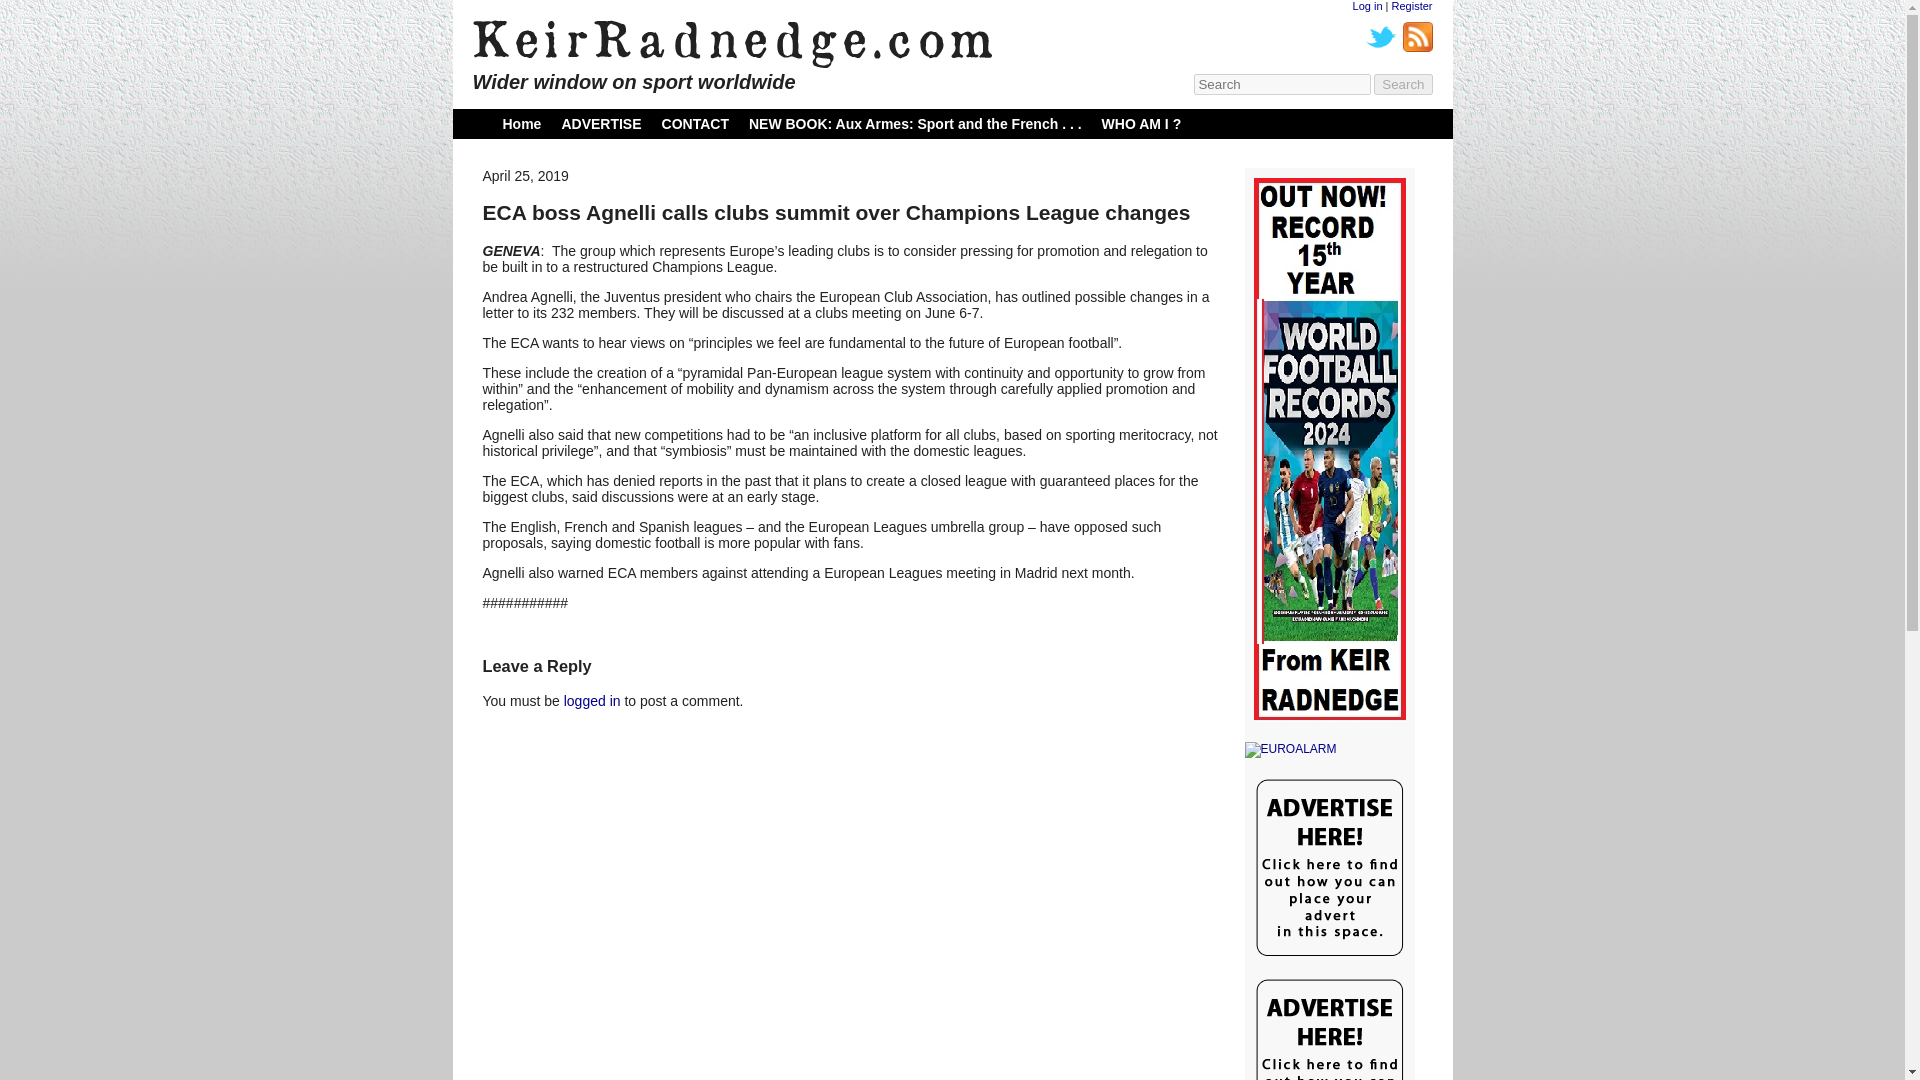 The width and height of the screenshot is (1920, 1080). I want to click on WHO AM I ?, so click(1142, 123).